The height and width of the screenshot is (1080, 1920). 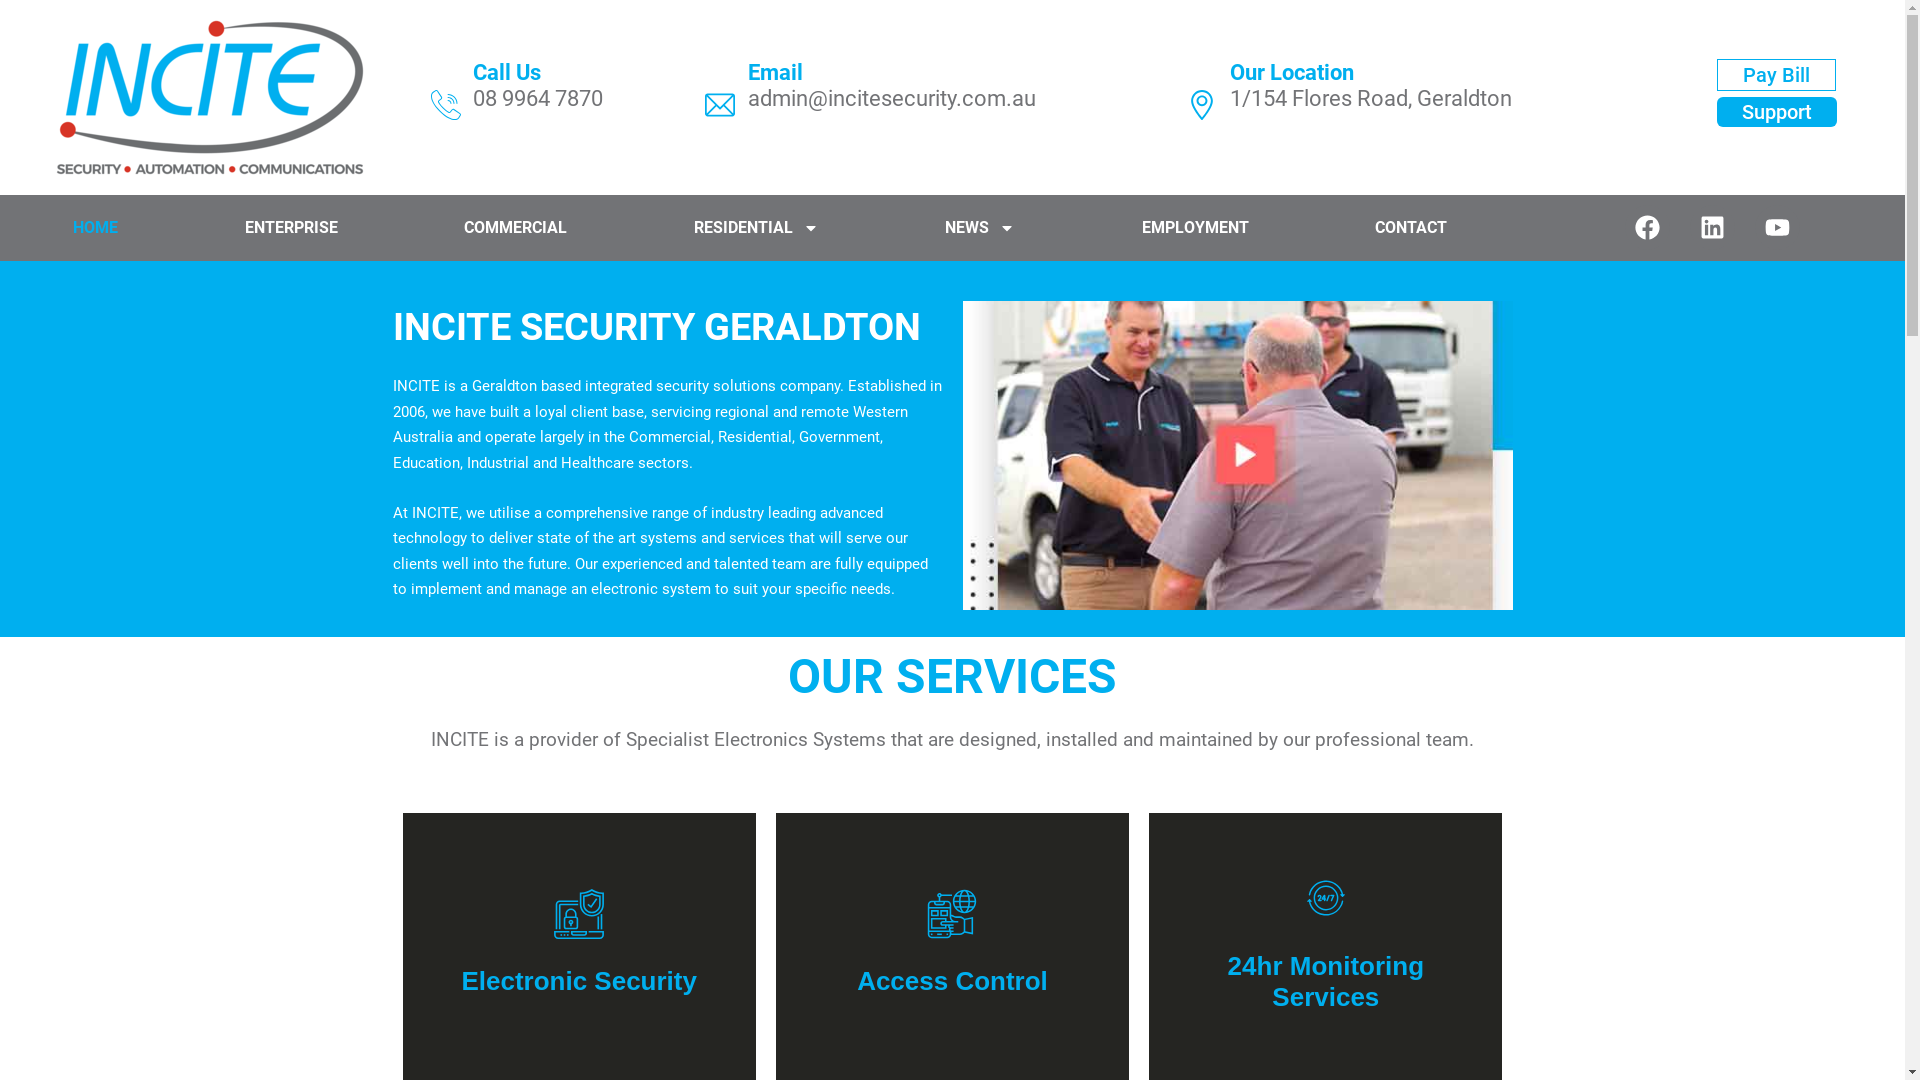 I want to click on Support, so click(x=1777, y=111).